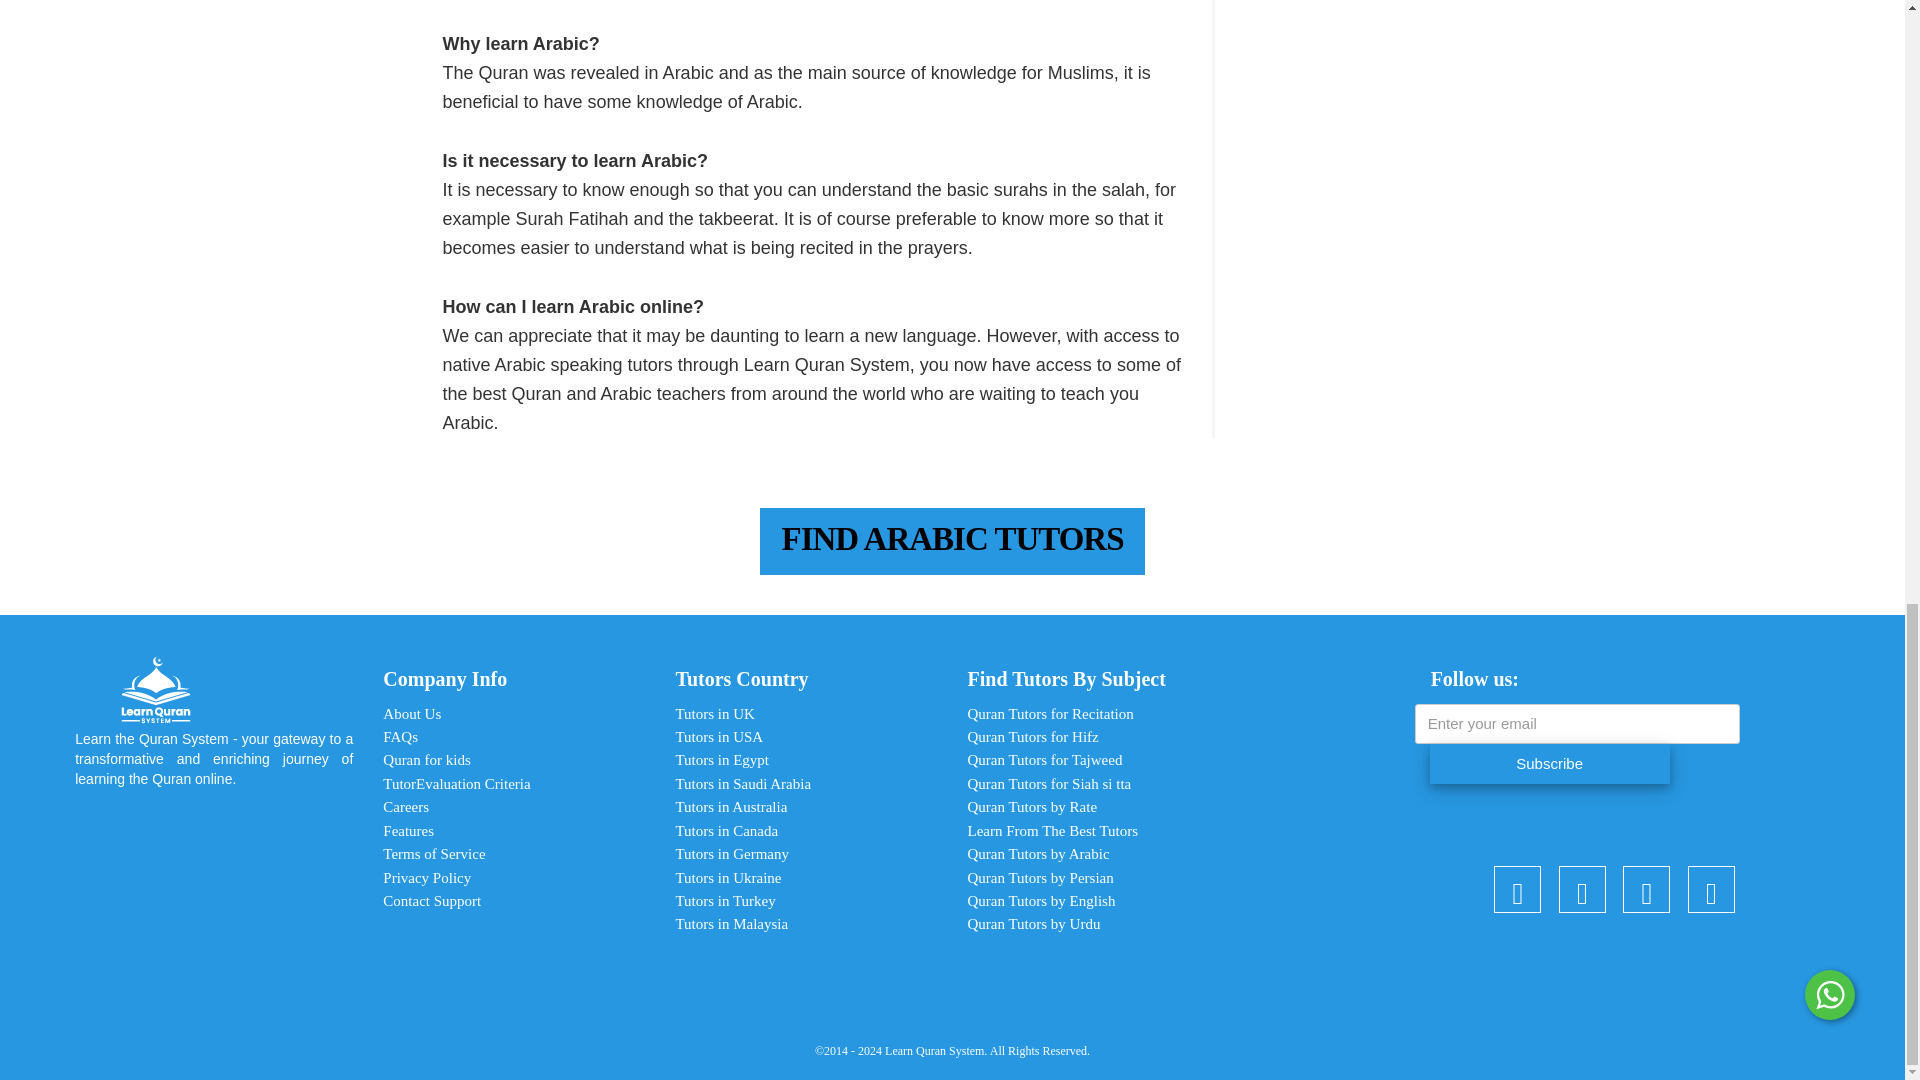 This screenshot has width=1920, height=1080. I want to click on Twitter, so click(1711, 893).